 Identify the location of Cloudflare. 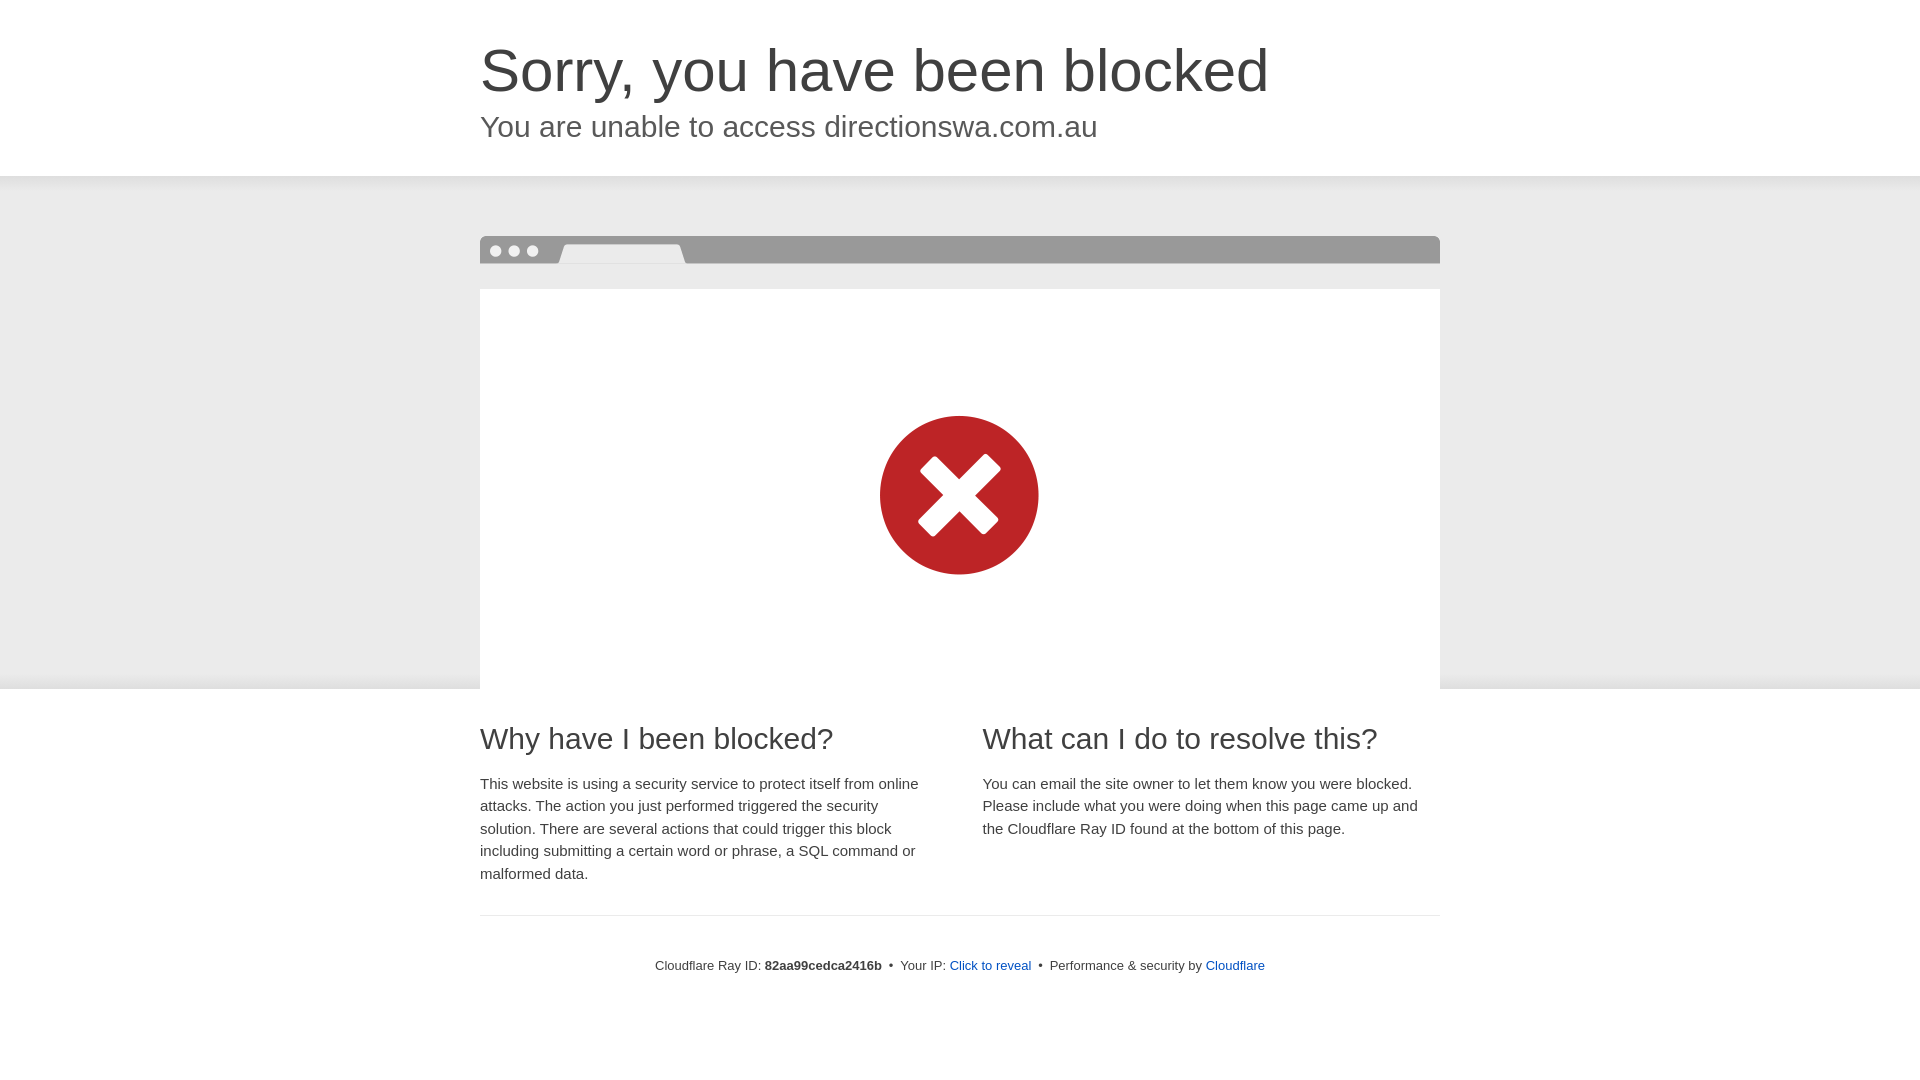
(1236, 966).